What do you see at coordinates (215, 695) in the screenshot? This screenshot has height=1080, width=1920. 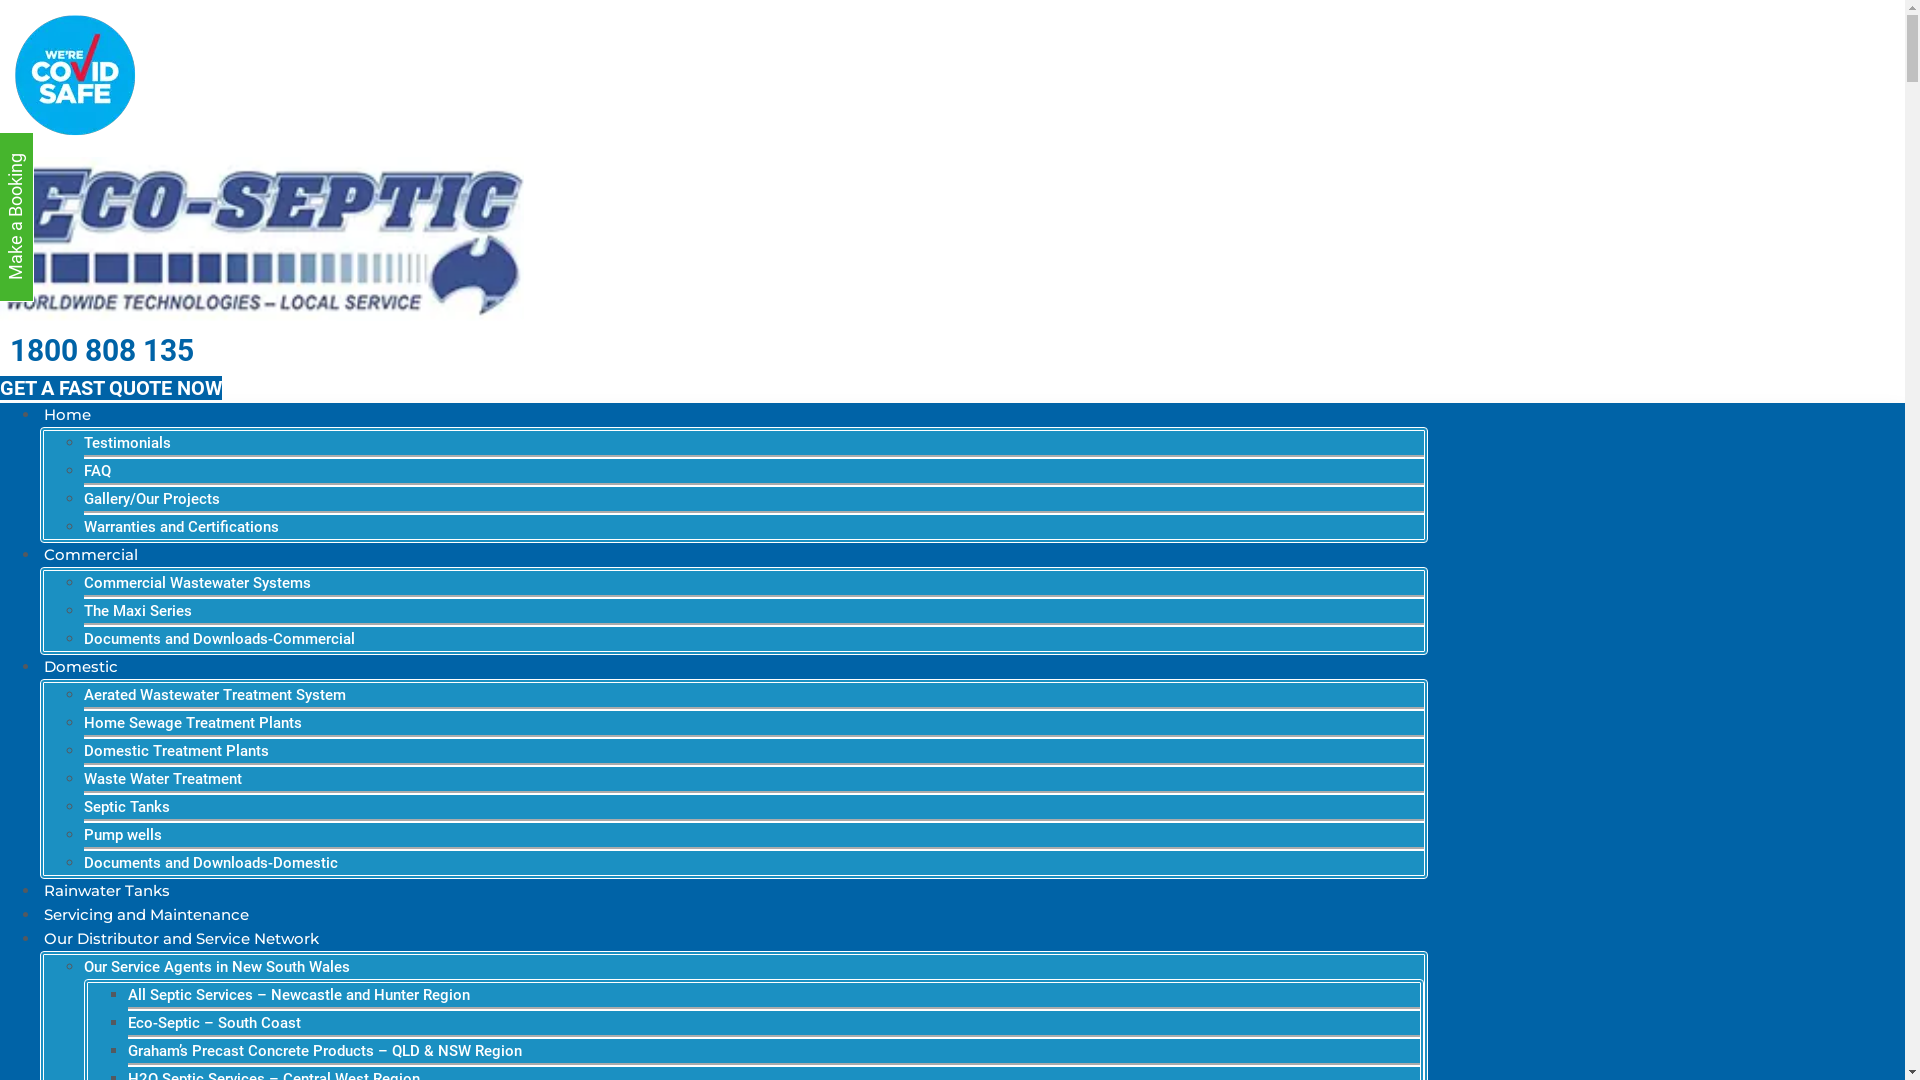 I see `Aerated Wastewater Treatment System` at bounding box center [215, 695].